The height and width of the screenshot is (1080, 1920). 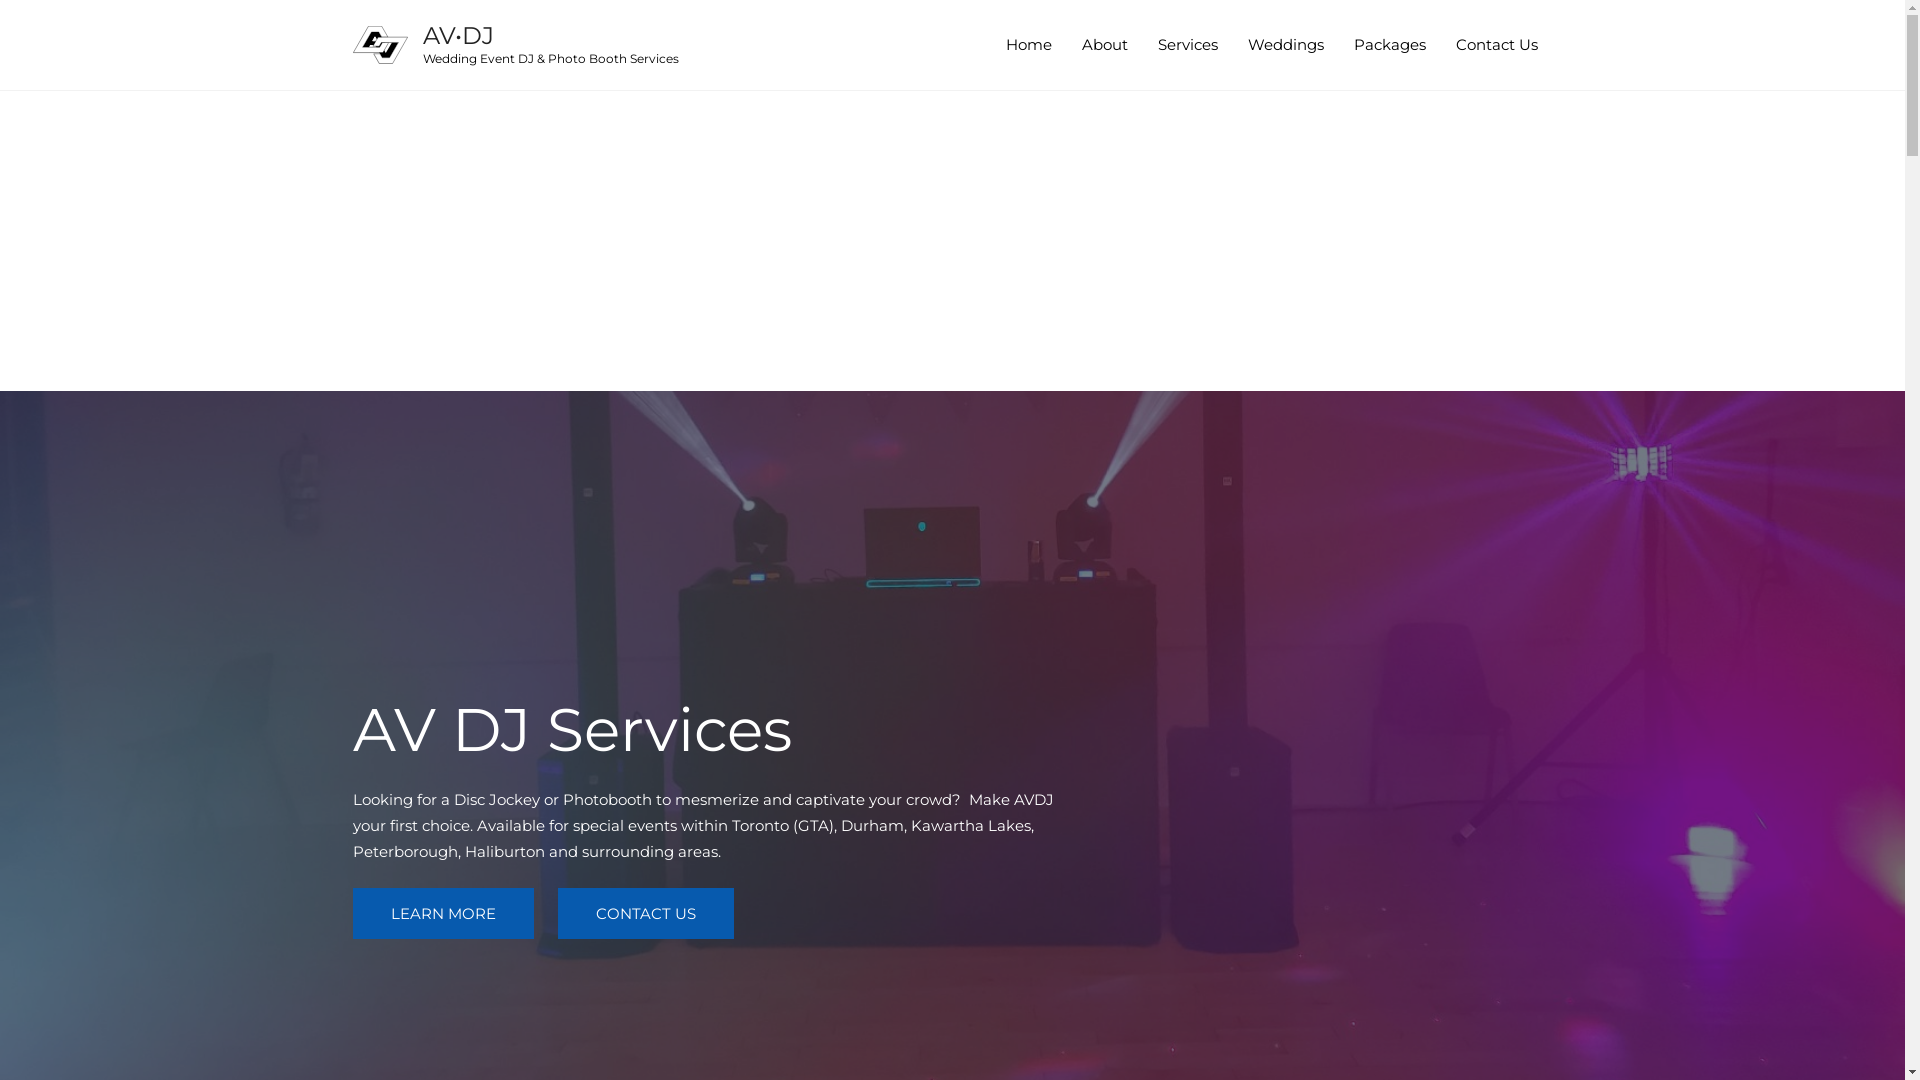 I want to click on Home, so click(x=1028, y=45).